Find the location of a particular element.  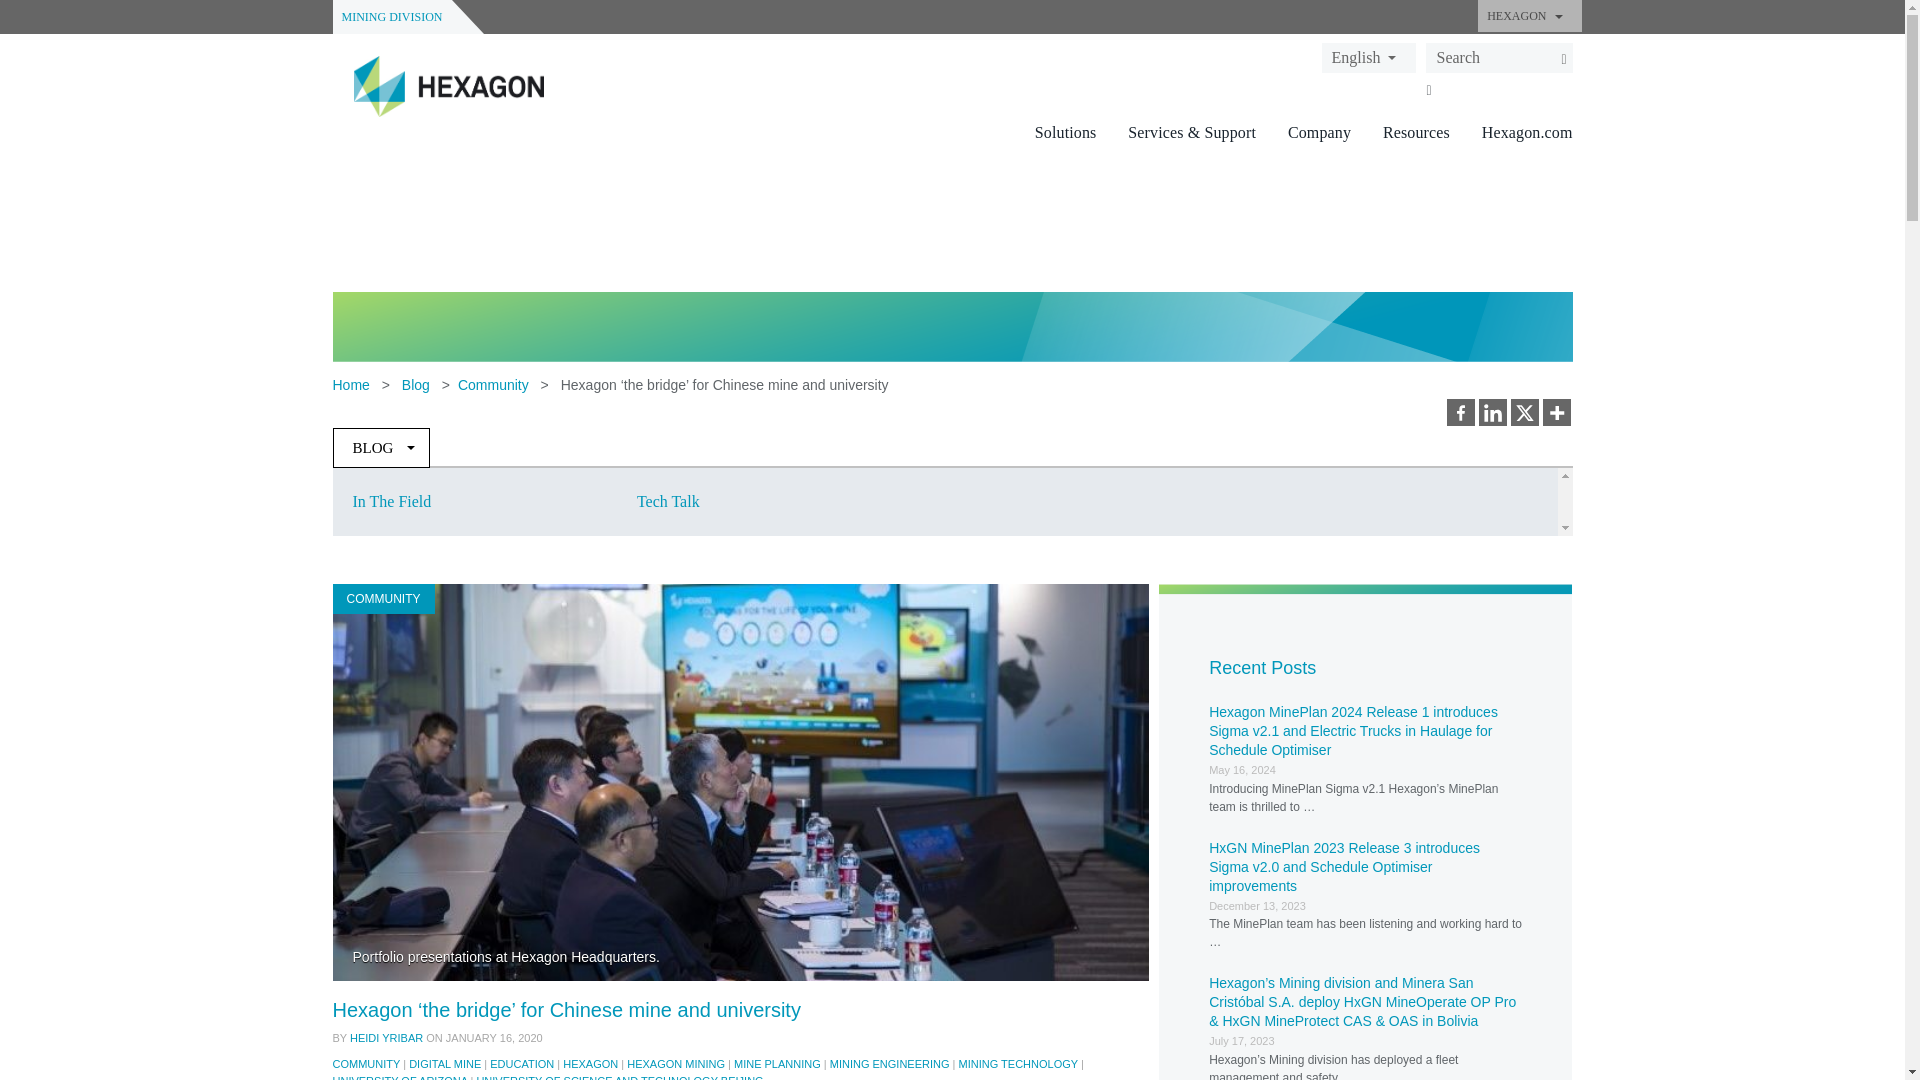

HEXAGON is located at coordinates (1529, 16).